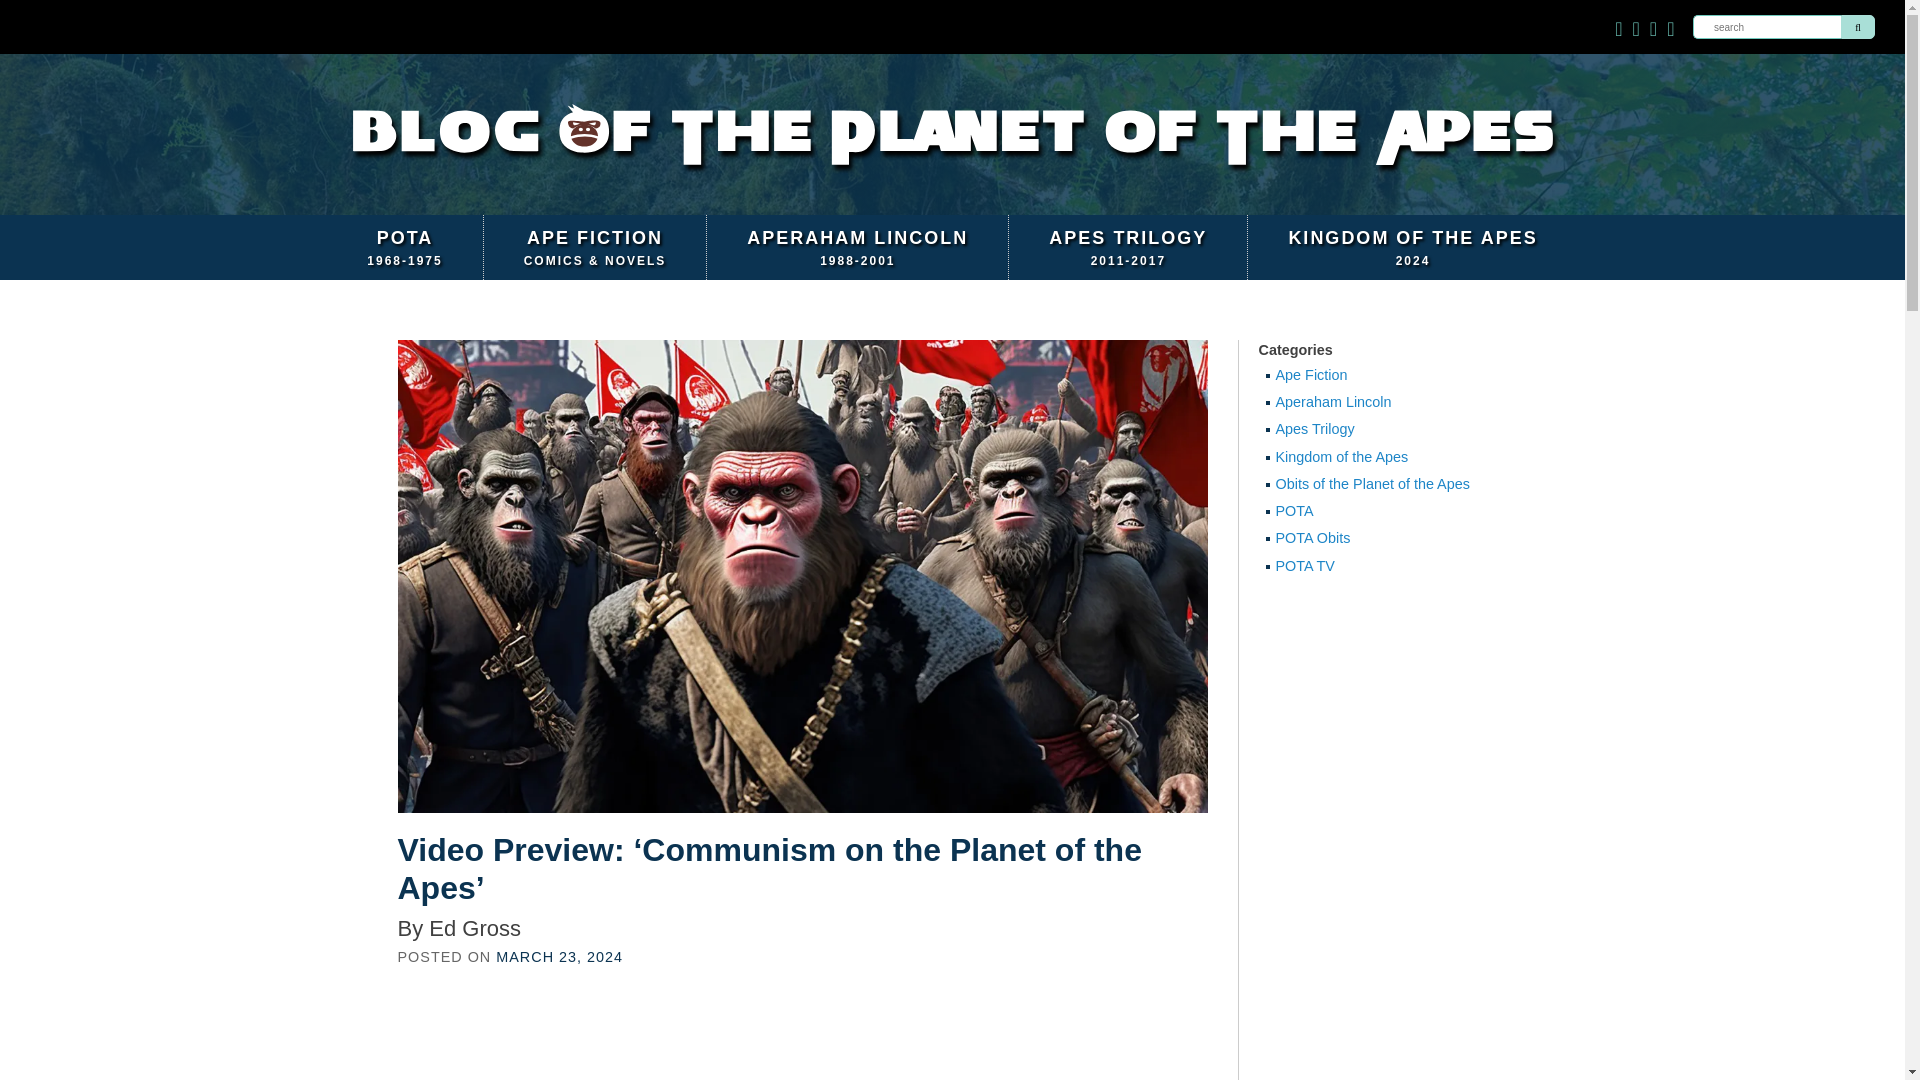 This screenshot has height=1080, width=1920. Describe the element at coordinates (1377, 376) in the screenshot. I see `MARCH 23, 2024` at that location.